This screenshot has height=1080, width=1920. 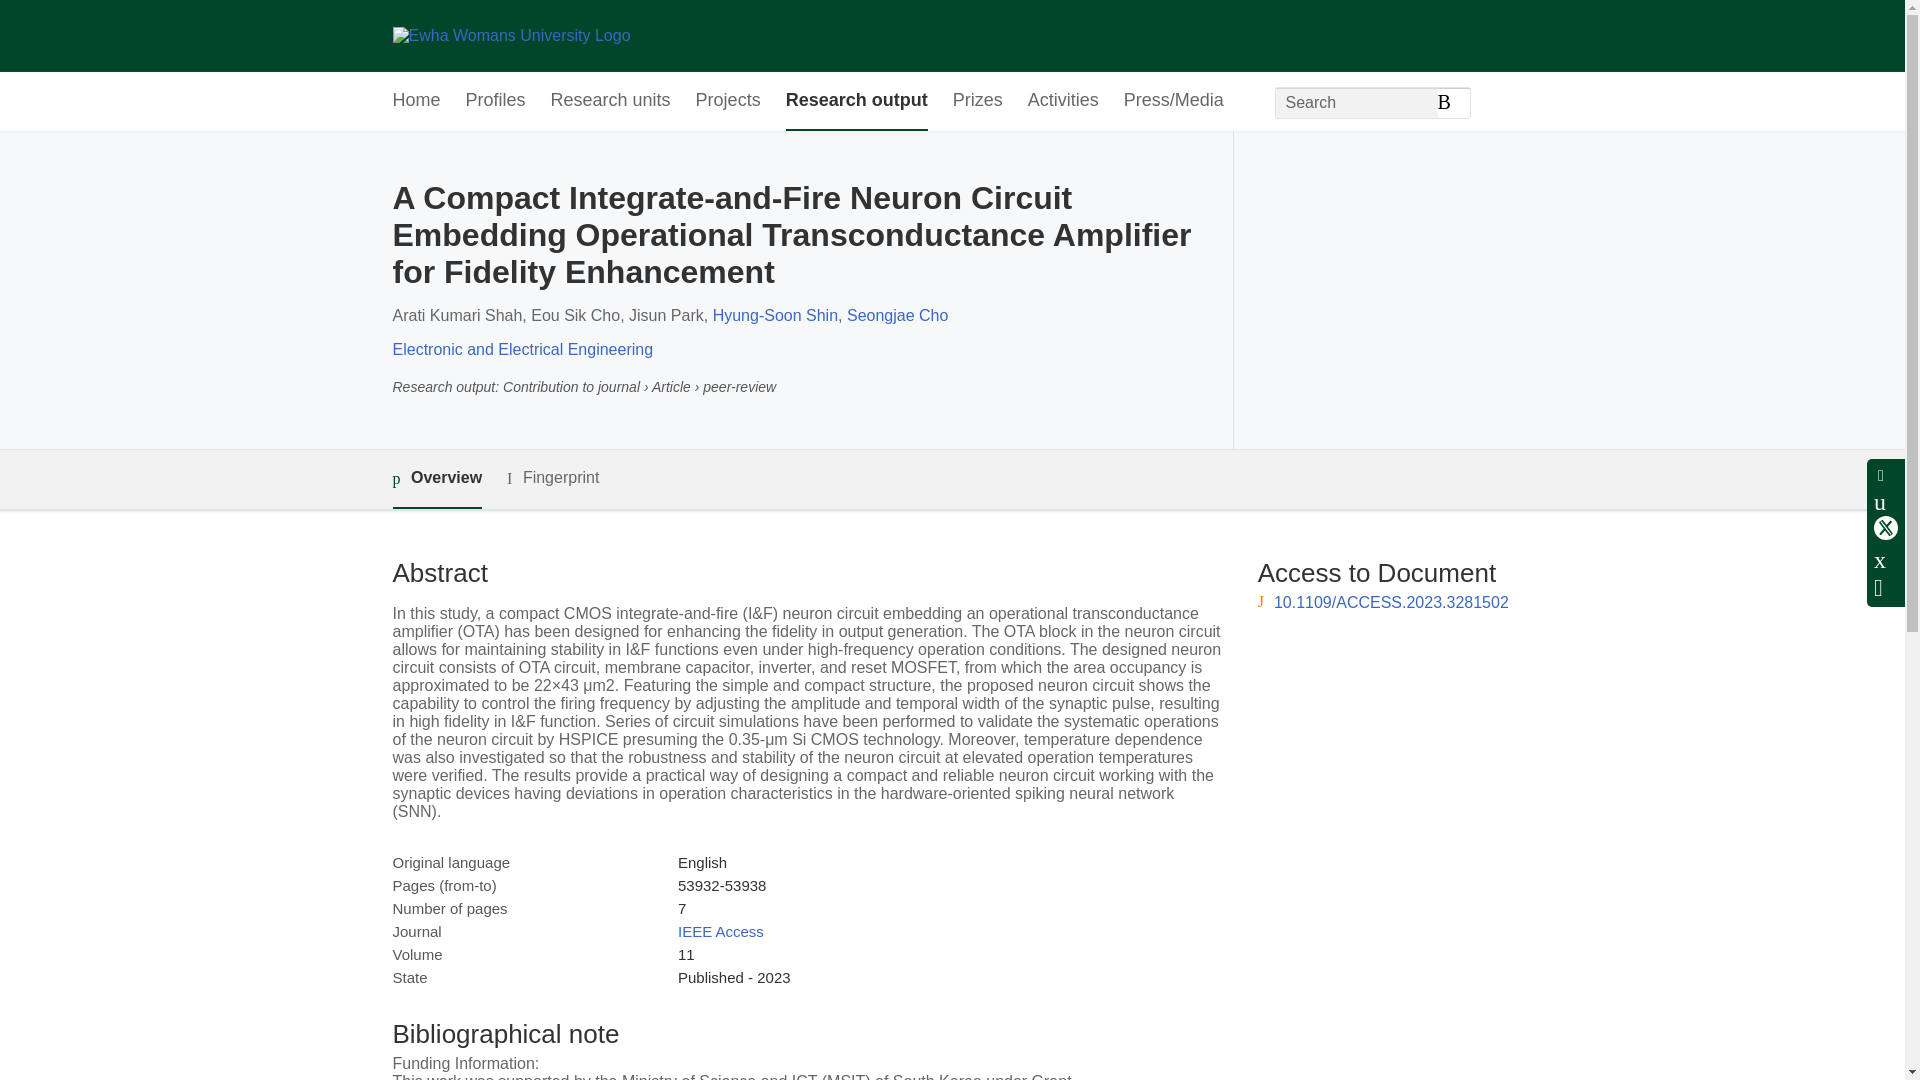 I want to click on Ewha Womans University Home, so click(x=510, y=36).